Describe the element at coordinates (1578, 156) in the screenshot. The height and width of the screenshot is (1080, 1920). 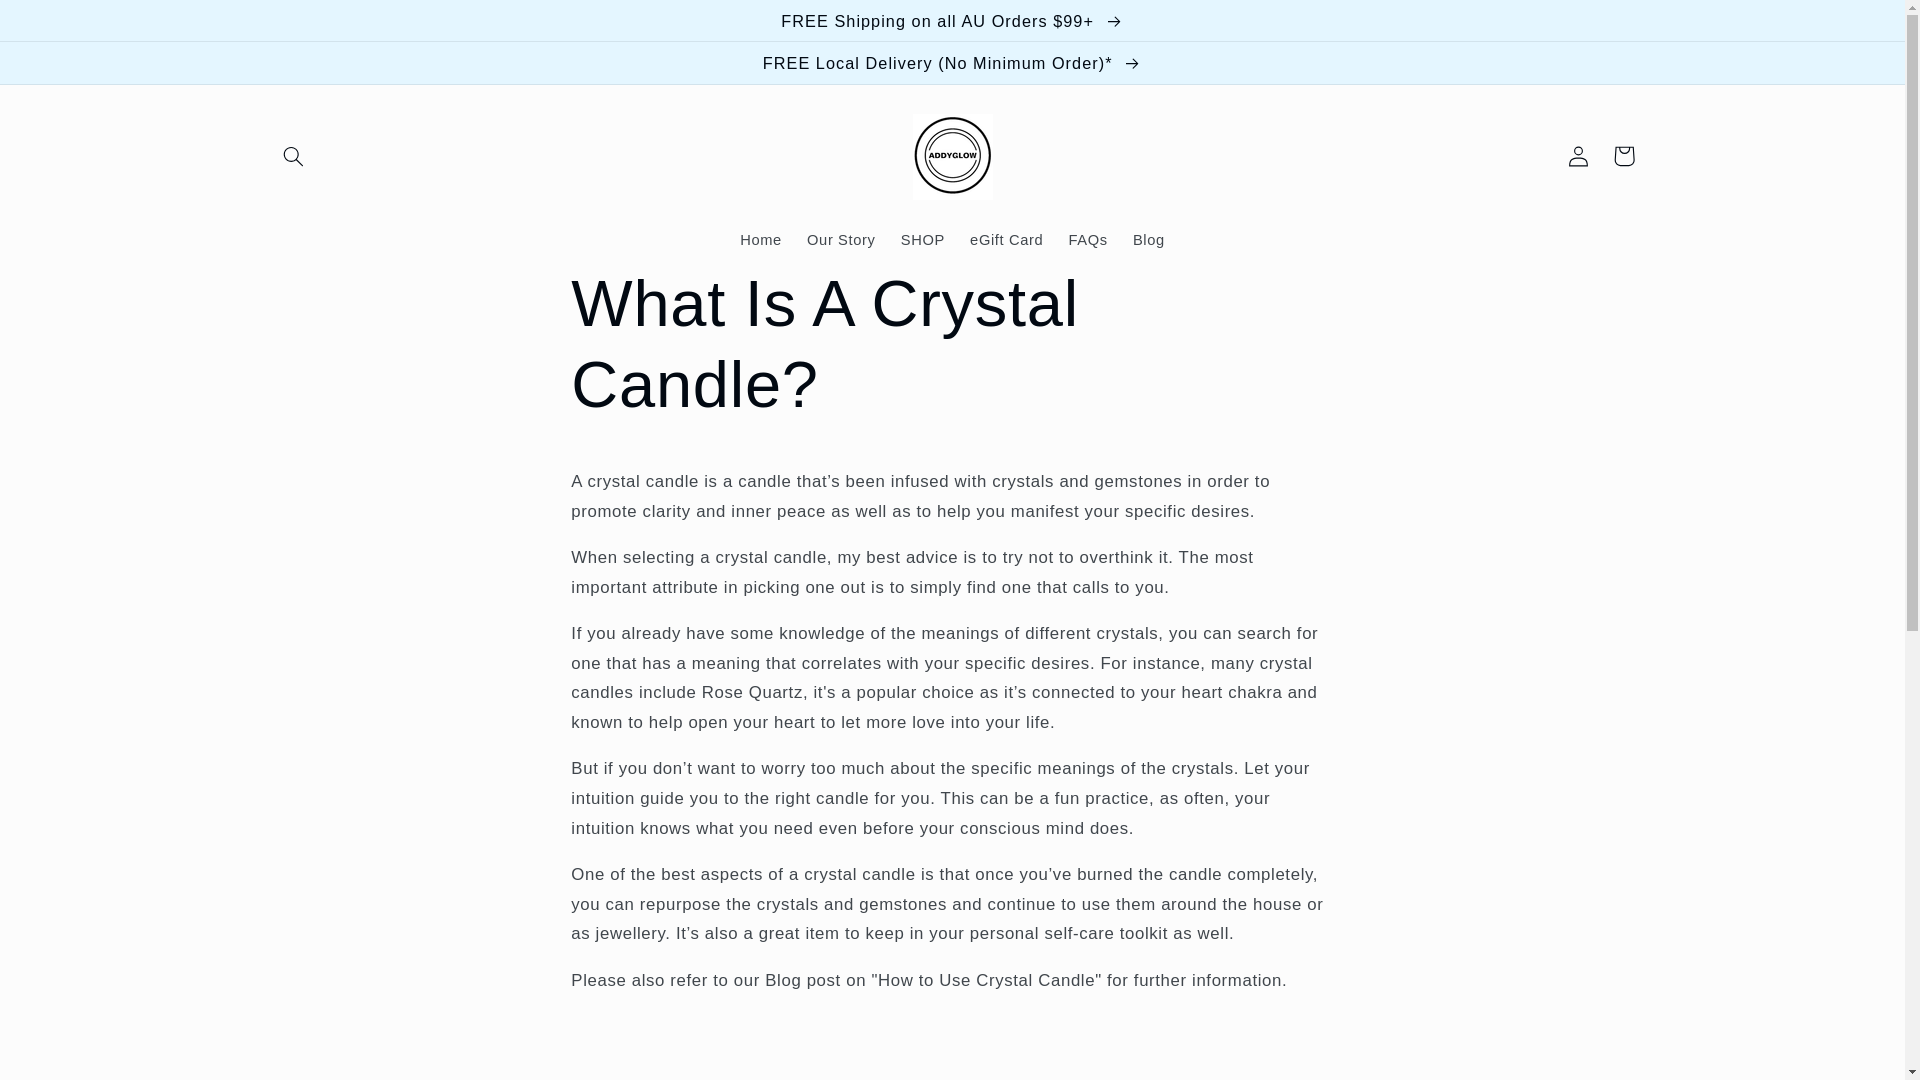
I see `Log in` at that location.